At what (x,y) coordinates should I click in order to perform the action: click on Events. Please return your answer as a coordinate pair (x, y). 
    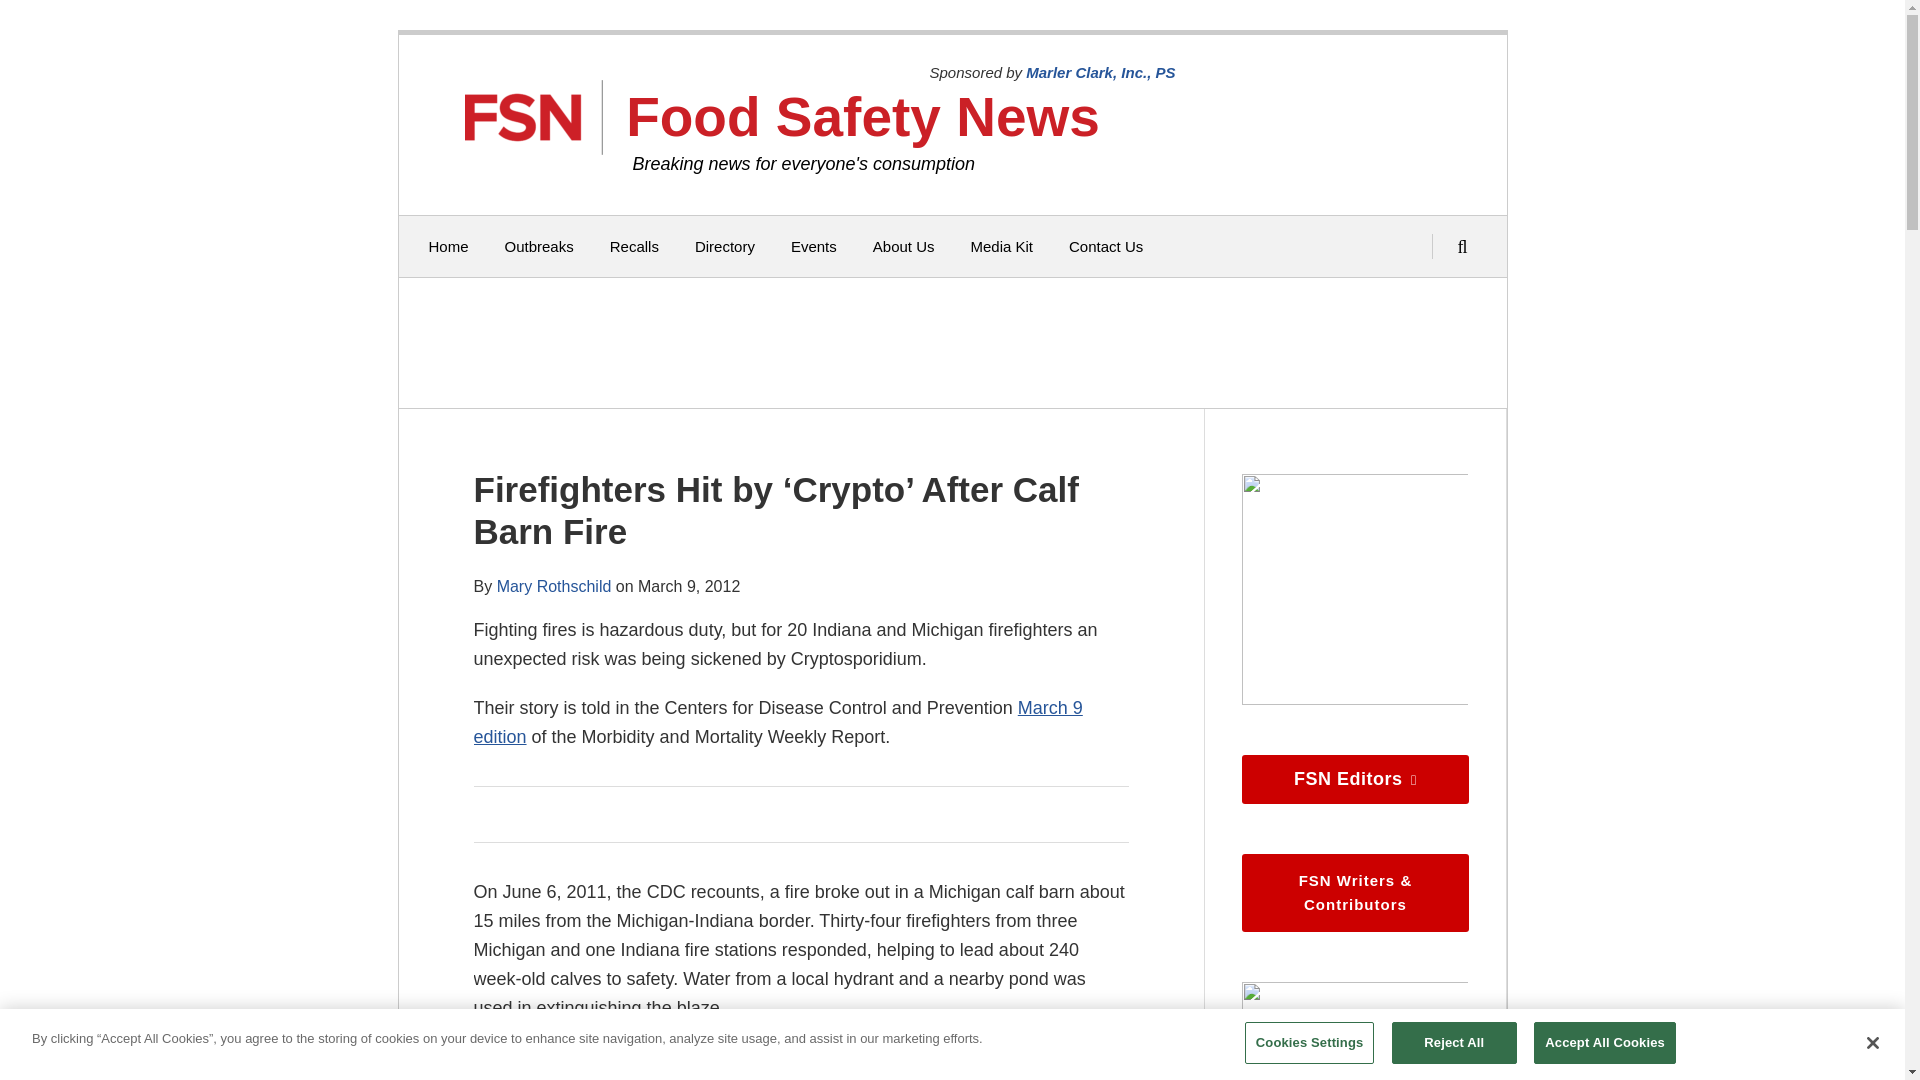
    Looking at the image, I should click on (814, 247).